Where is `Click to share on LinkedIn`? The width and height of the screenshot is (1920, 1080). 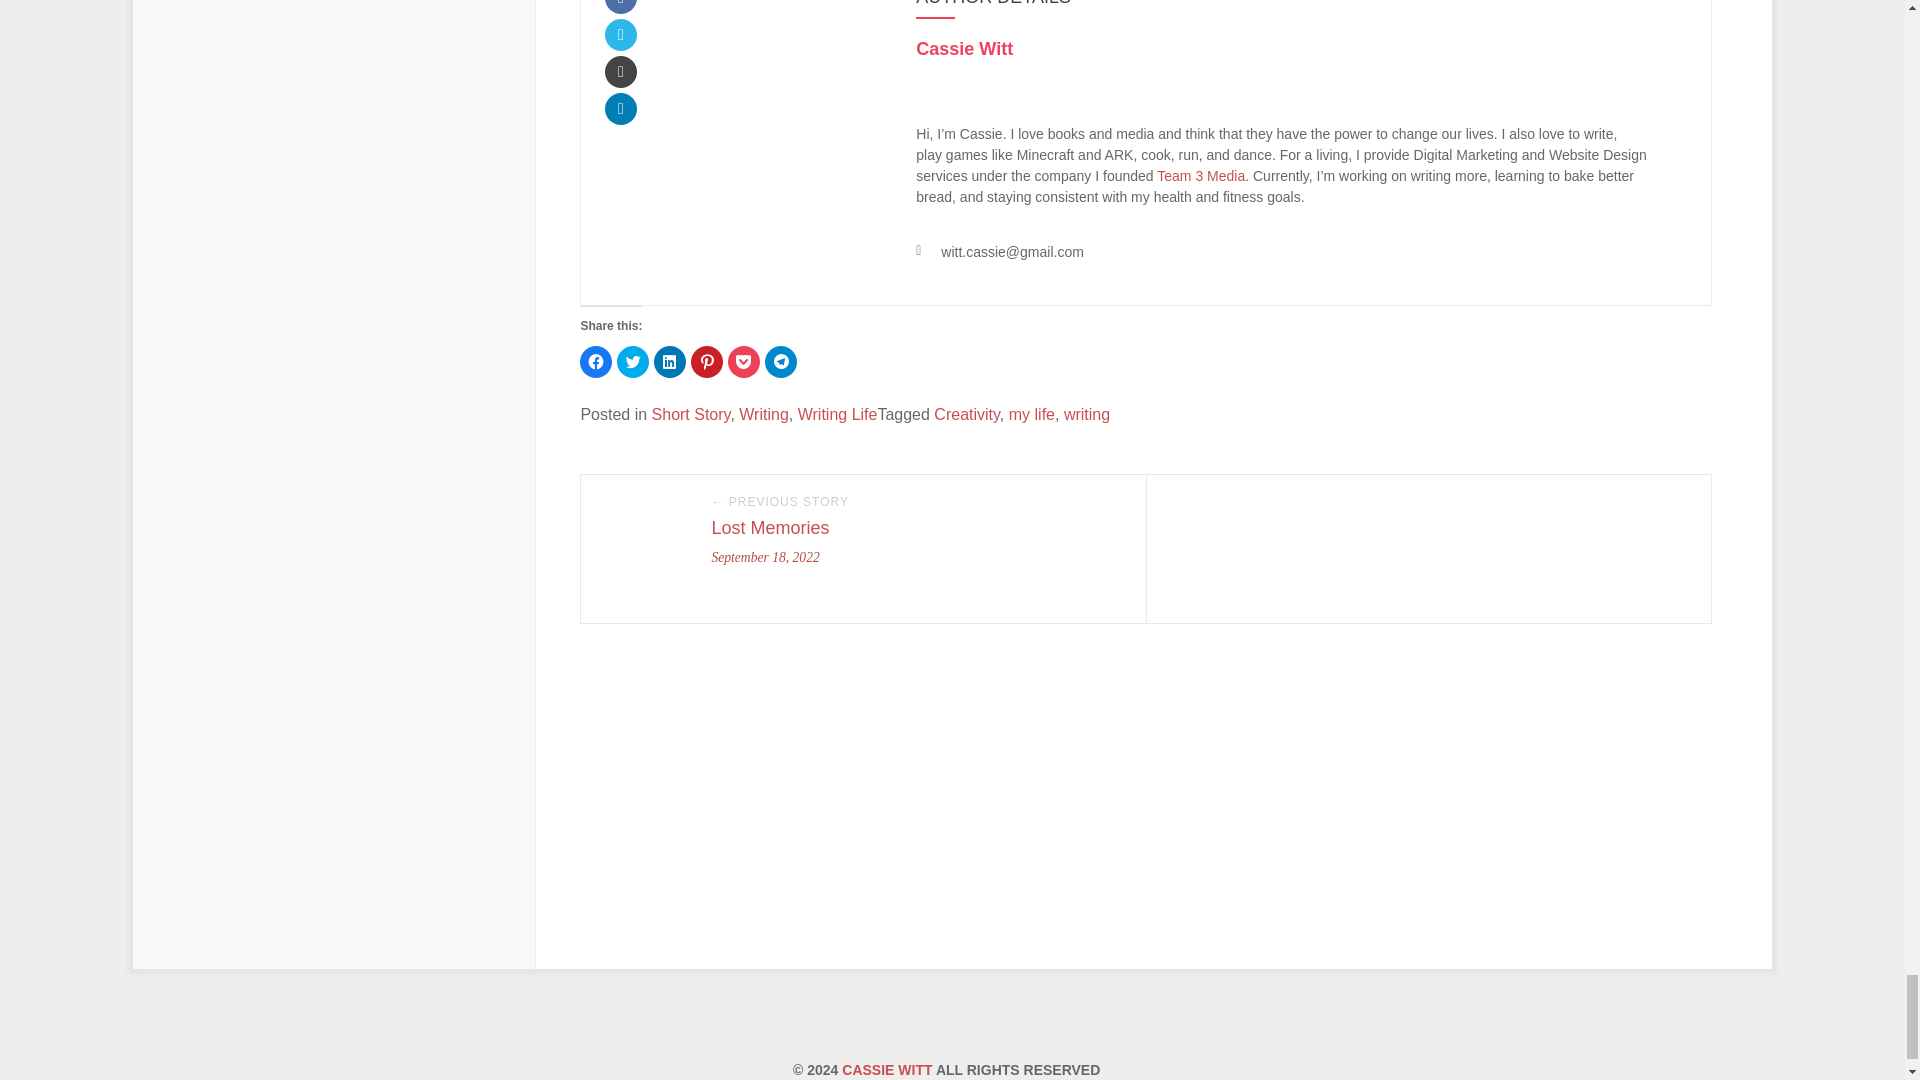
Click to share on LinkedIn is located at coordinates (670, 362).